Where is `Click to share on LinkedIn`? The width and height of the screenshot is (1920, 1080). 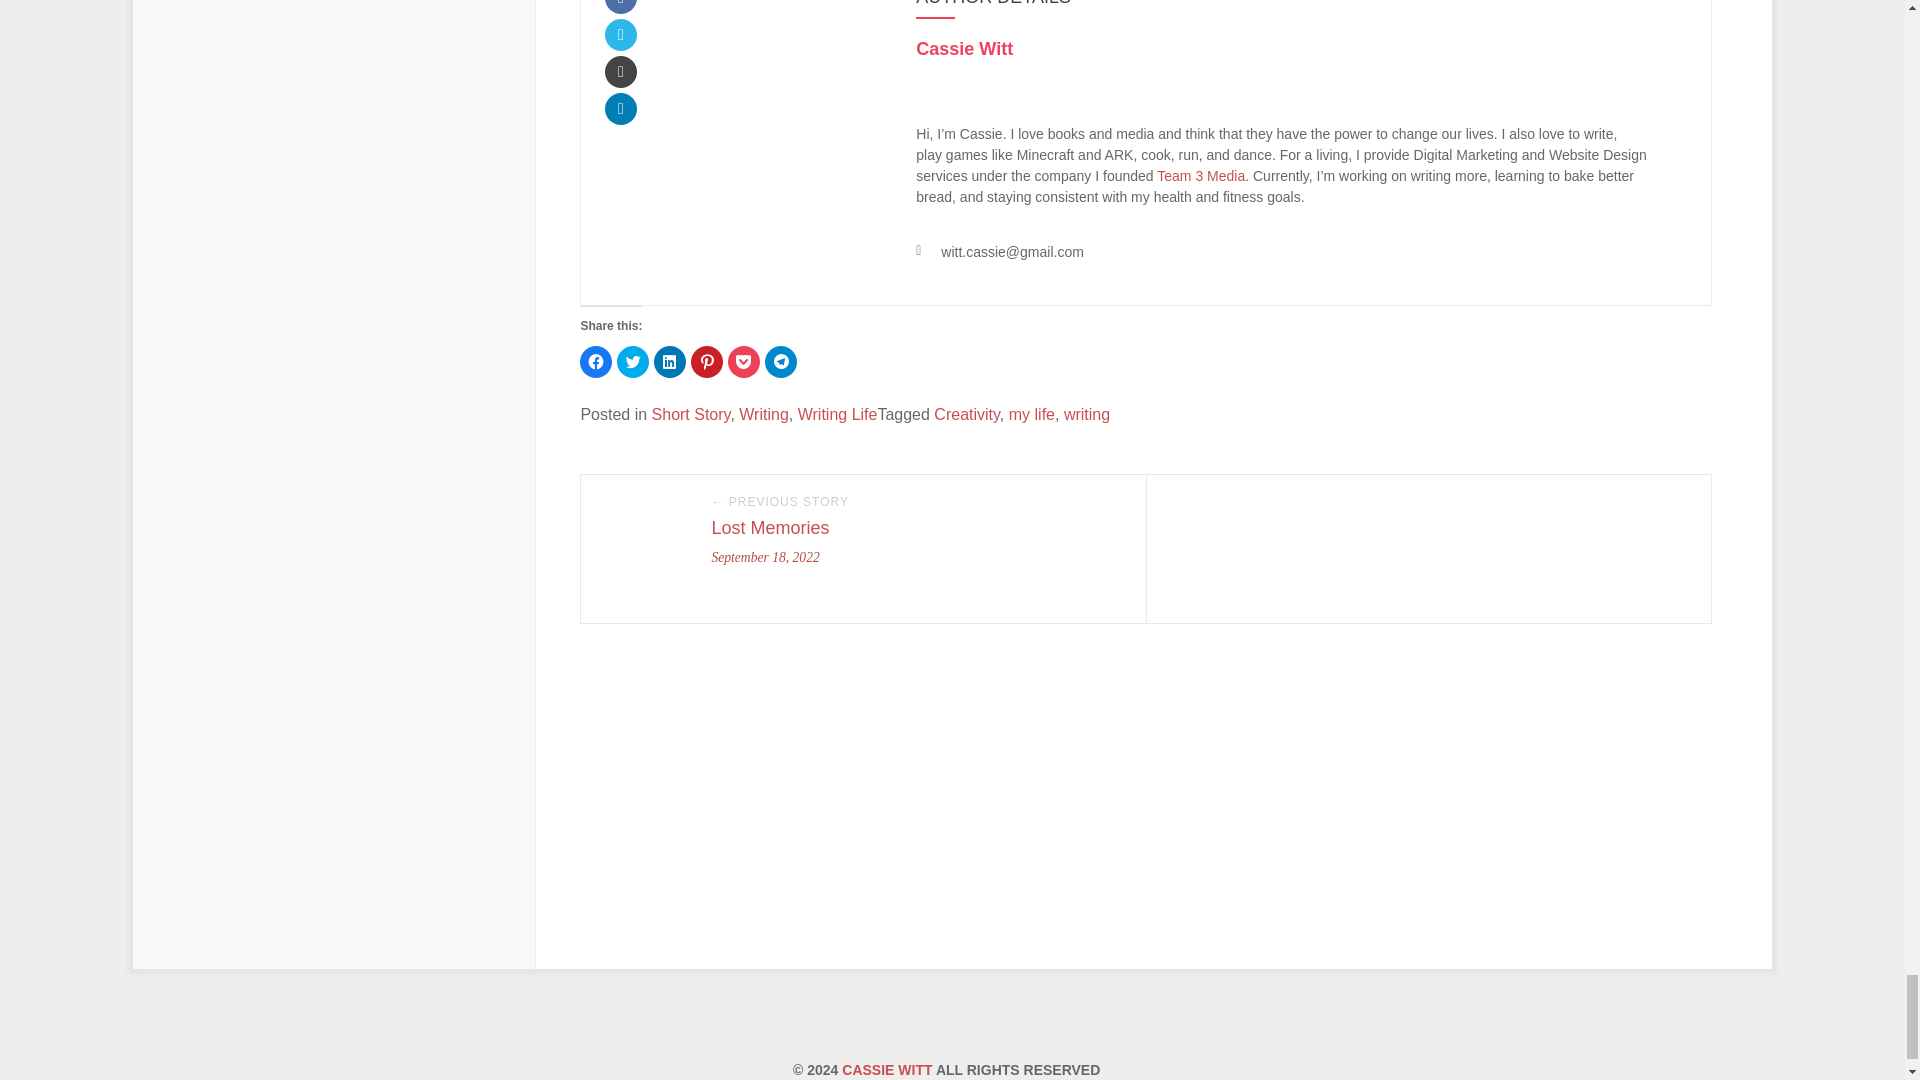
Click to share on LinkedIn is located at coordinates (670, 362).